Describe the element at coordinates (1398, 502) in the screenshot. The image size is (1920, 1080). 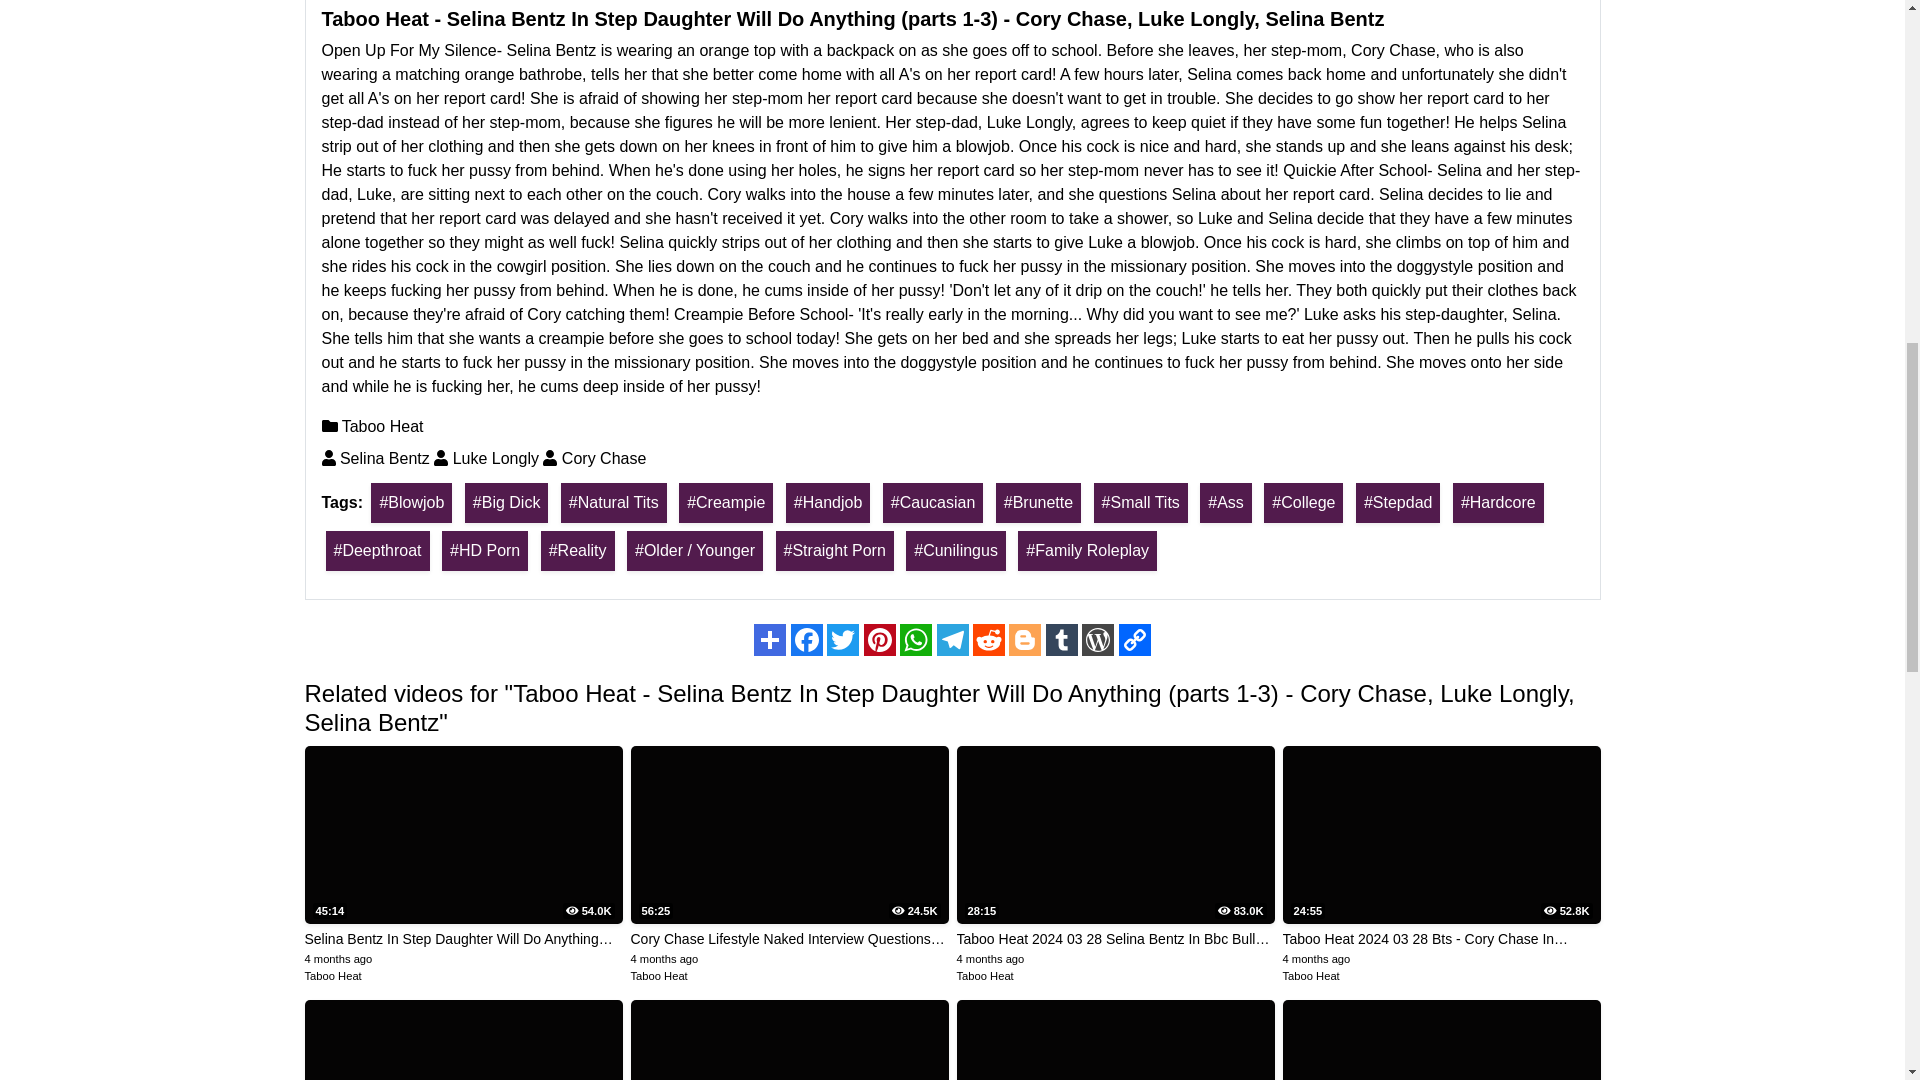
I see `Stepdad` at that location.